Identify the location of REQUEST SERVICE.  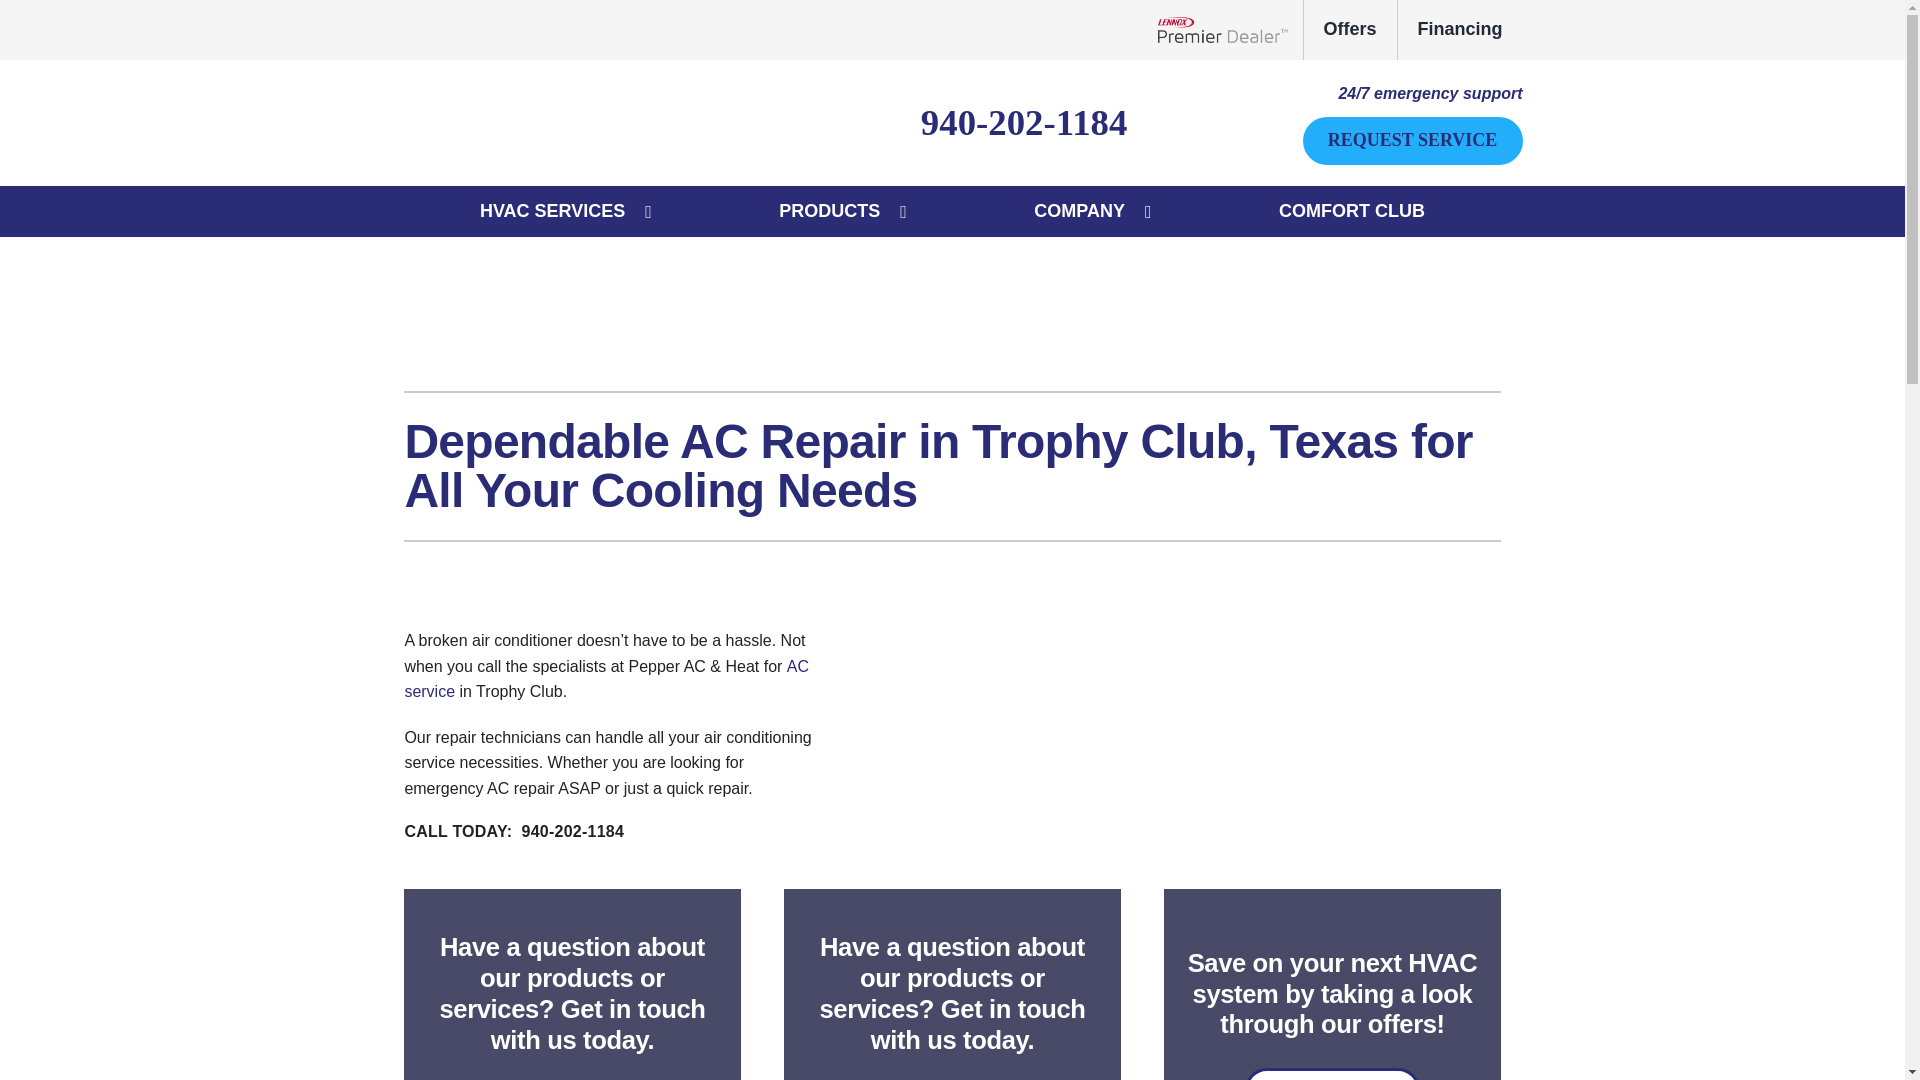
(1412, 140).